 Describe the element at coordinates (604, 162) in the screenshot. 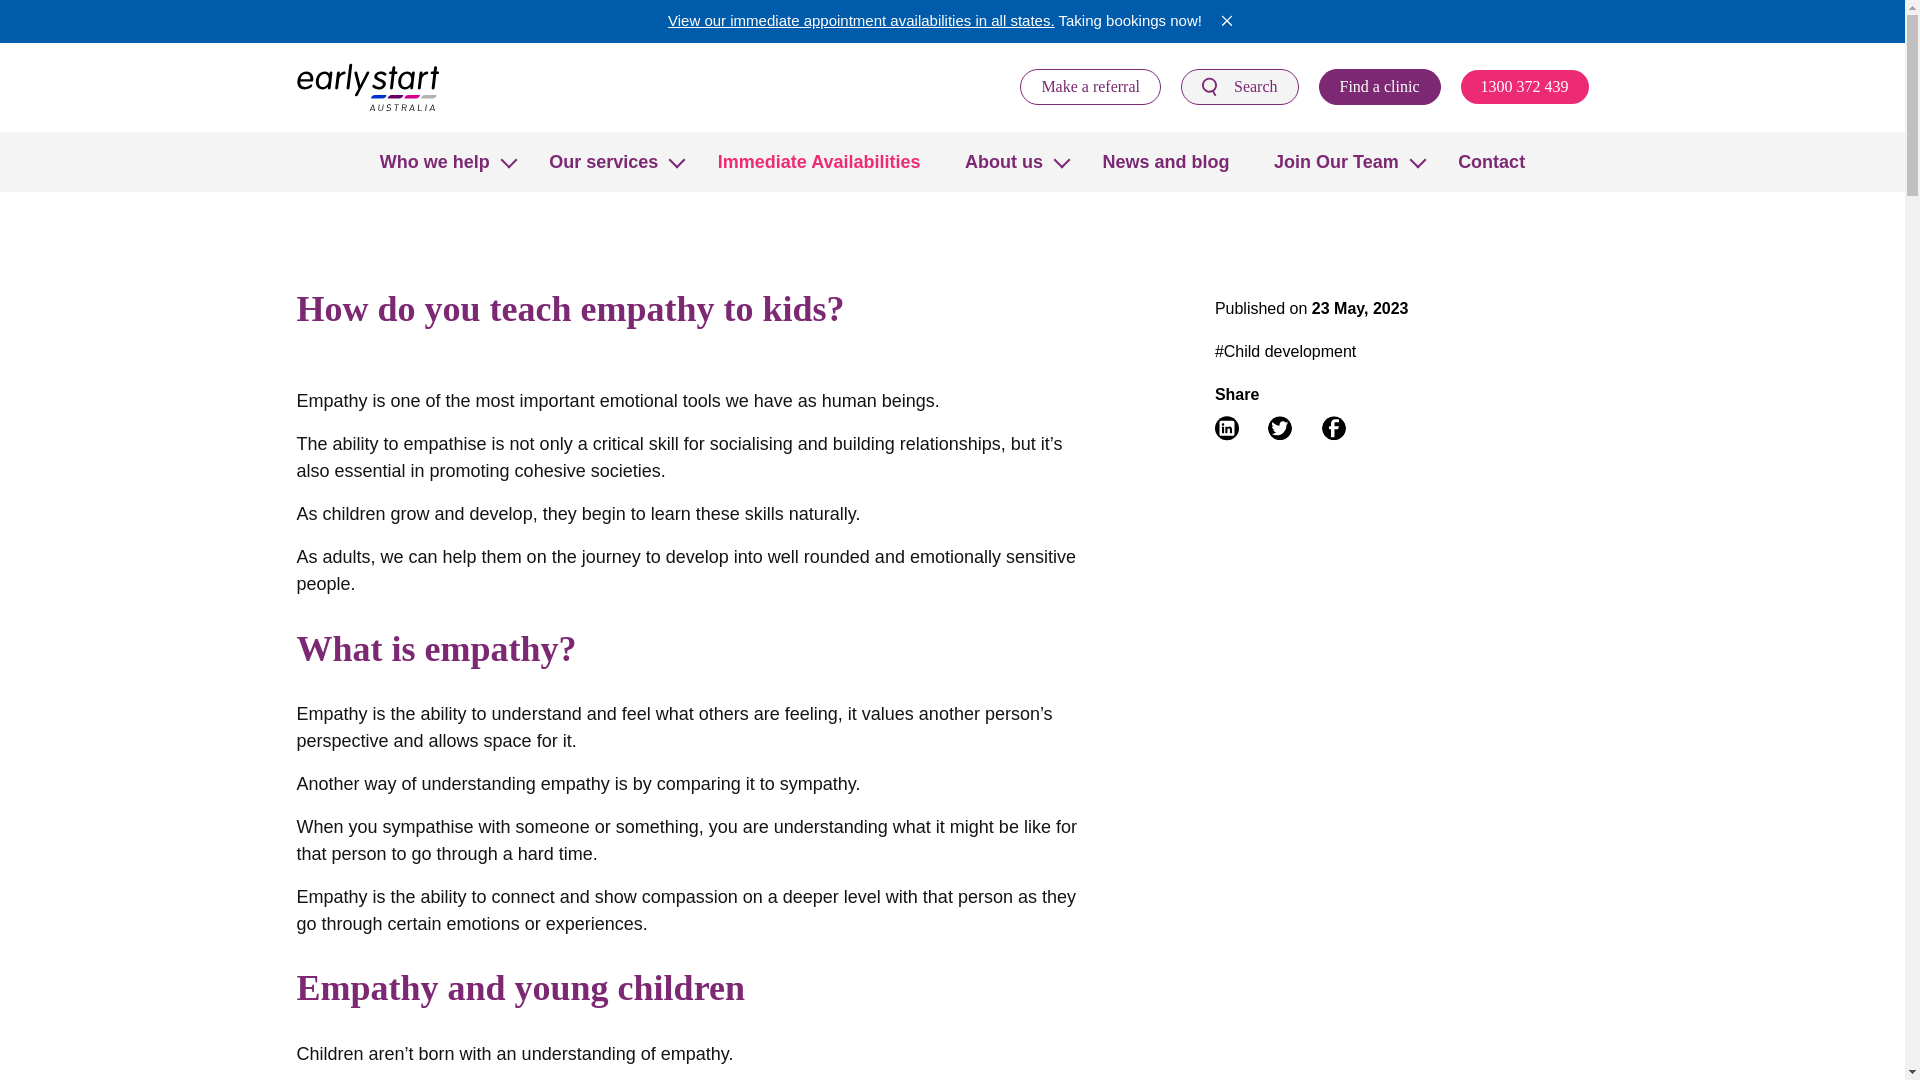

I see `Our services` at that location.